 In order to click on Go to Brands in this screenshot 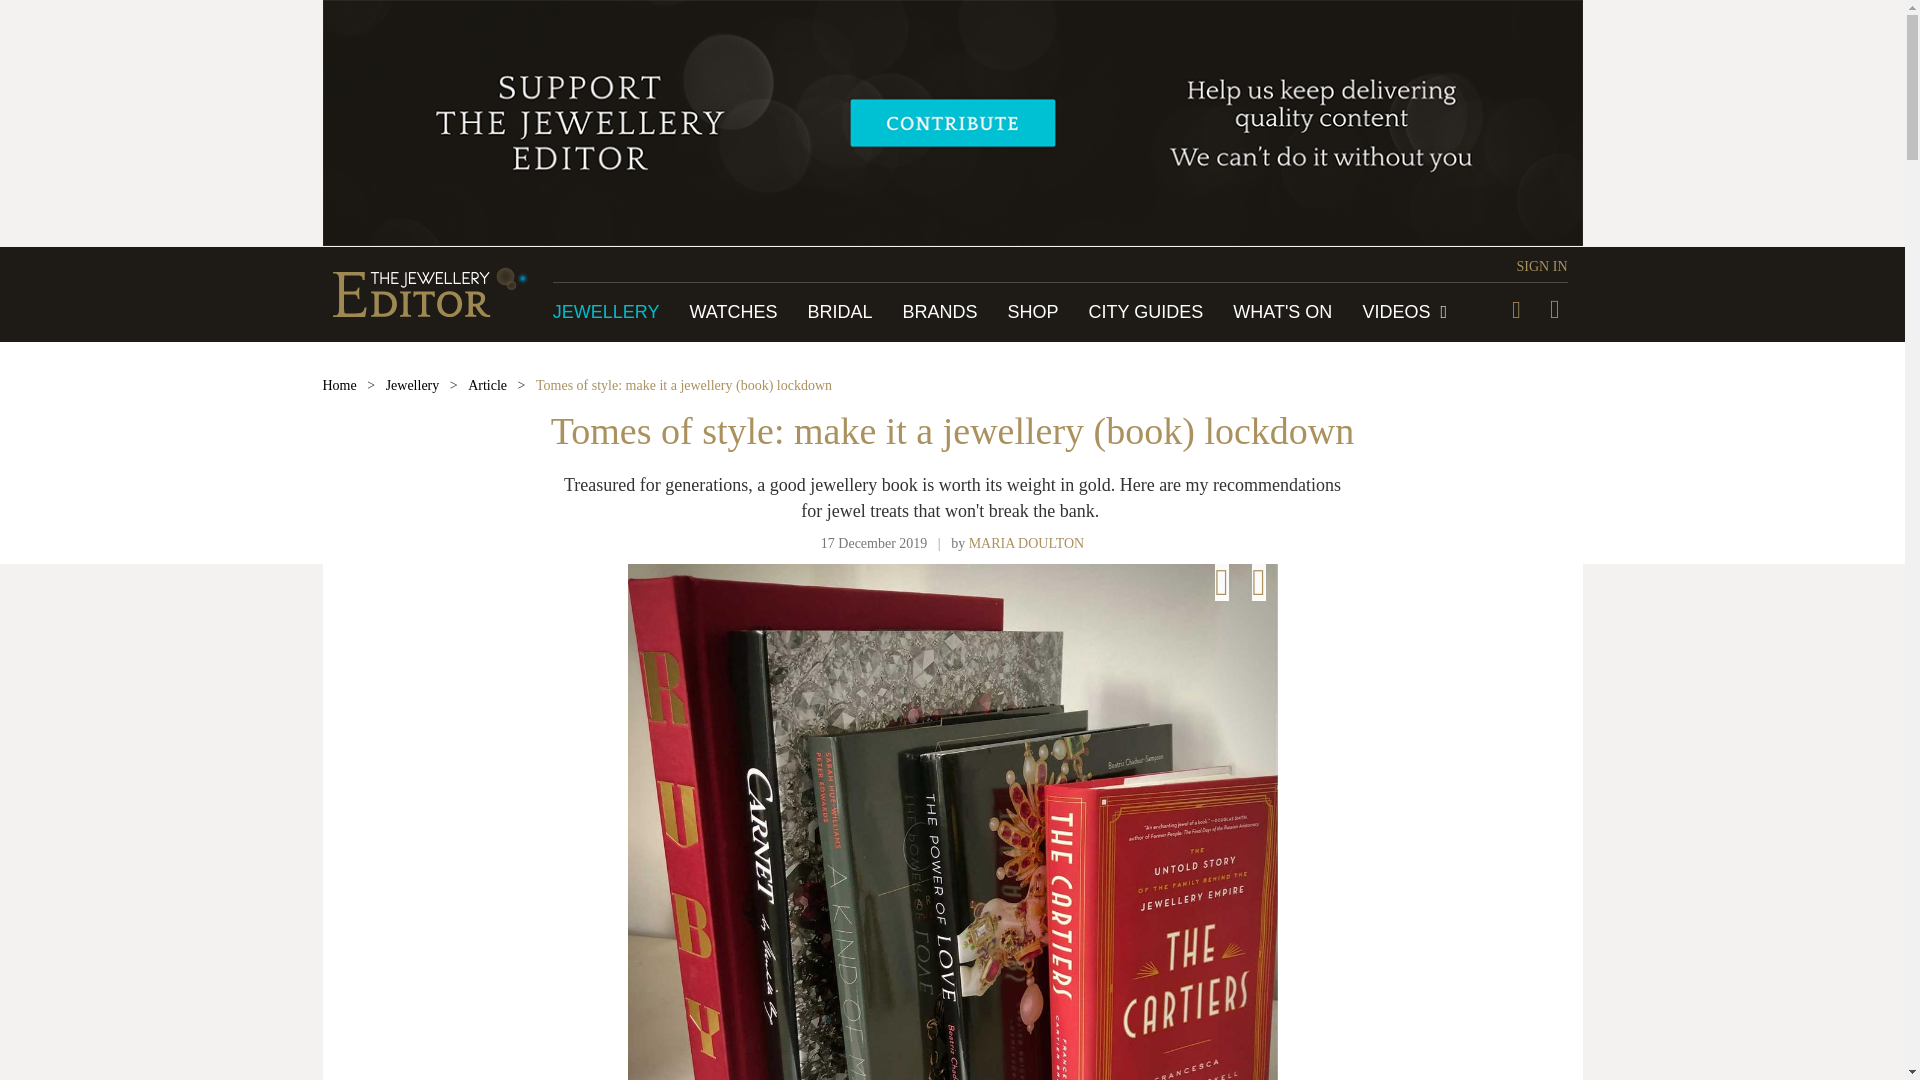, I will do `click(940, 312)`.